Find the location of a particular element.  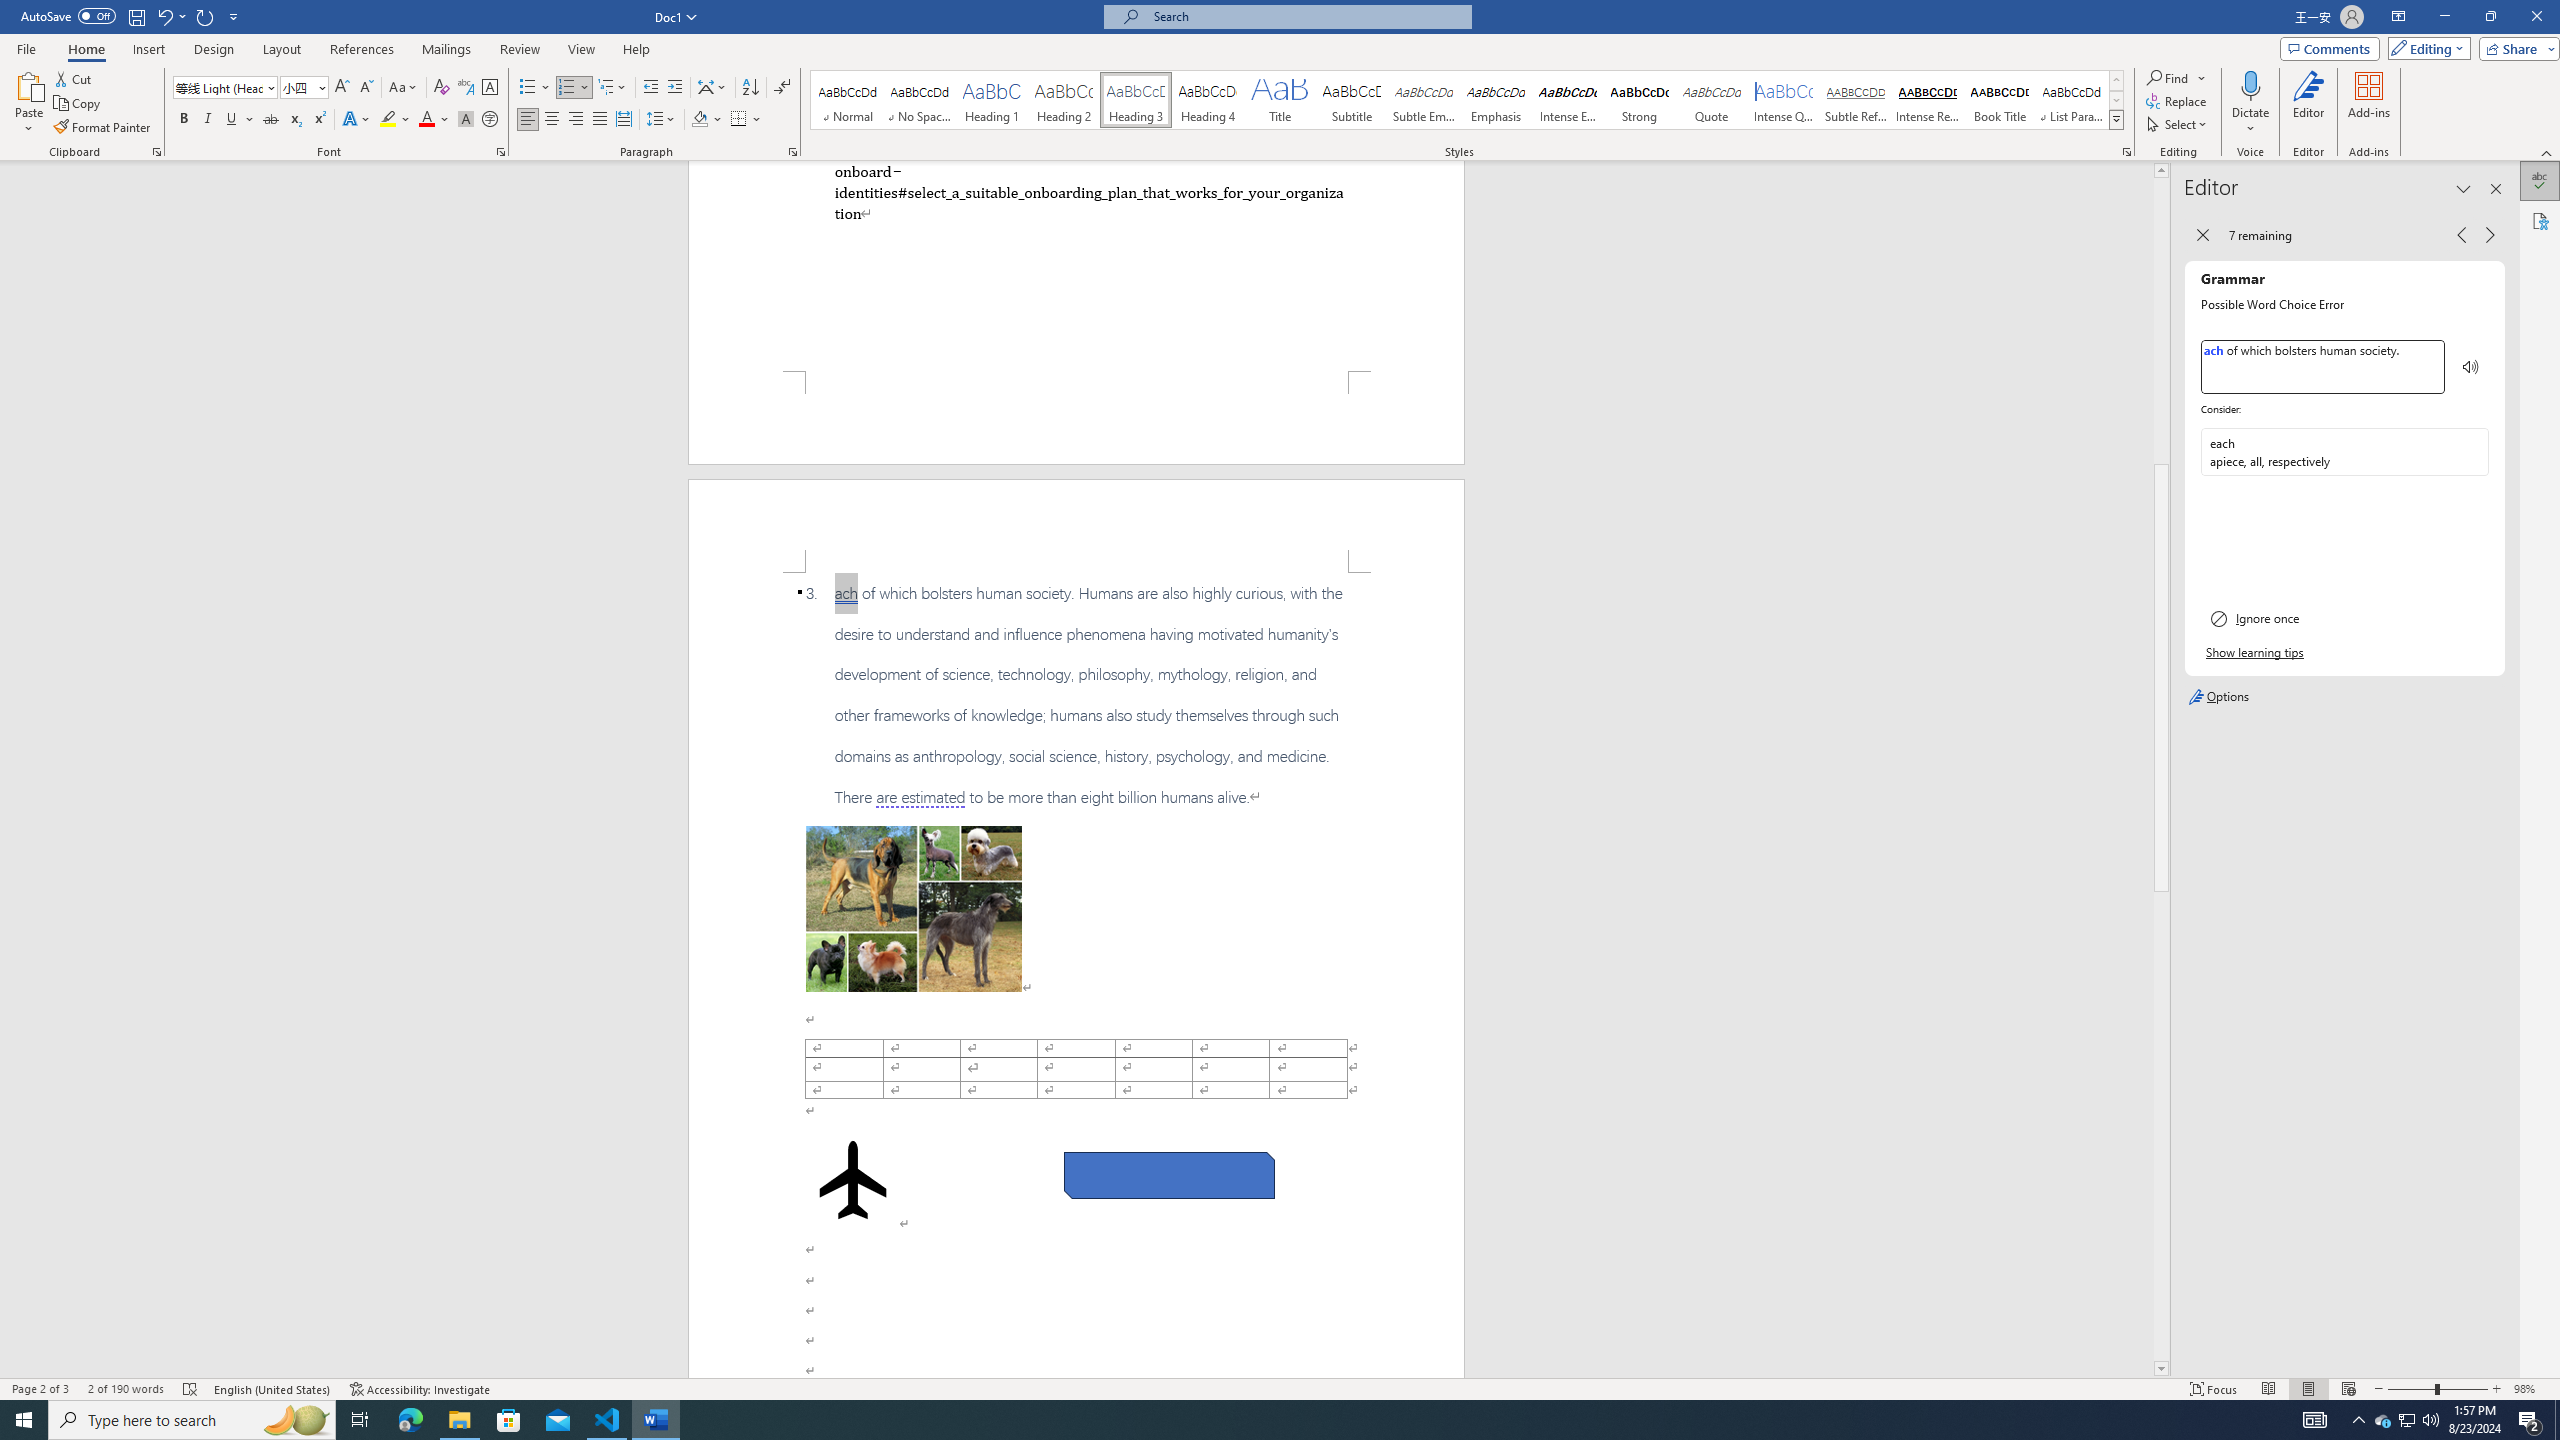

Strong is located at coordinates (1640, 100).